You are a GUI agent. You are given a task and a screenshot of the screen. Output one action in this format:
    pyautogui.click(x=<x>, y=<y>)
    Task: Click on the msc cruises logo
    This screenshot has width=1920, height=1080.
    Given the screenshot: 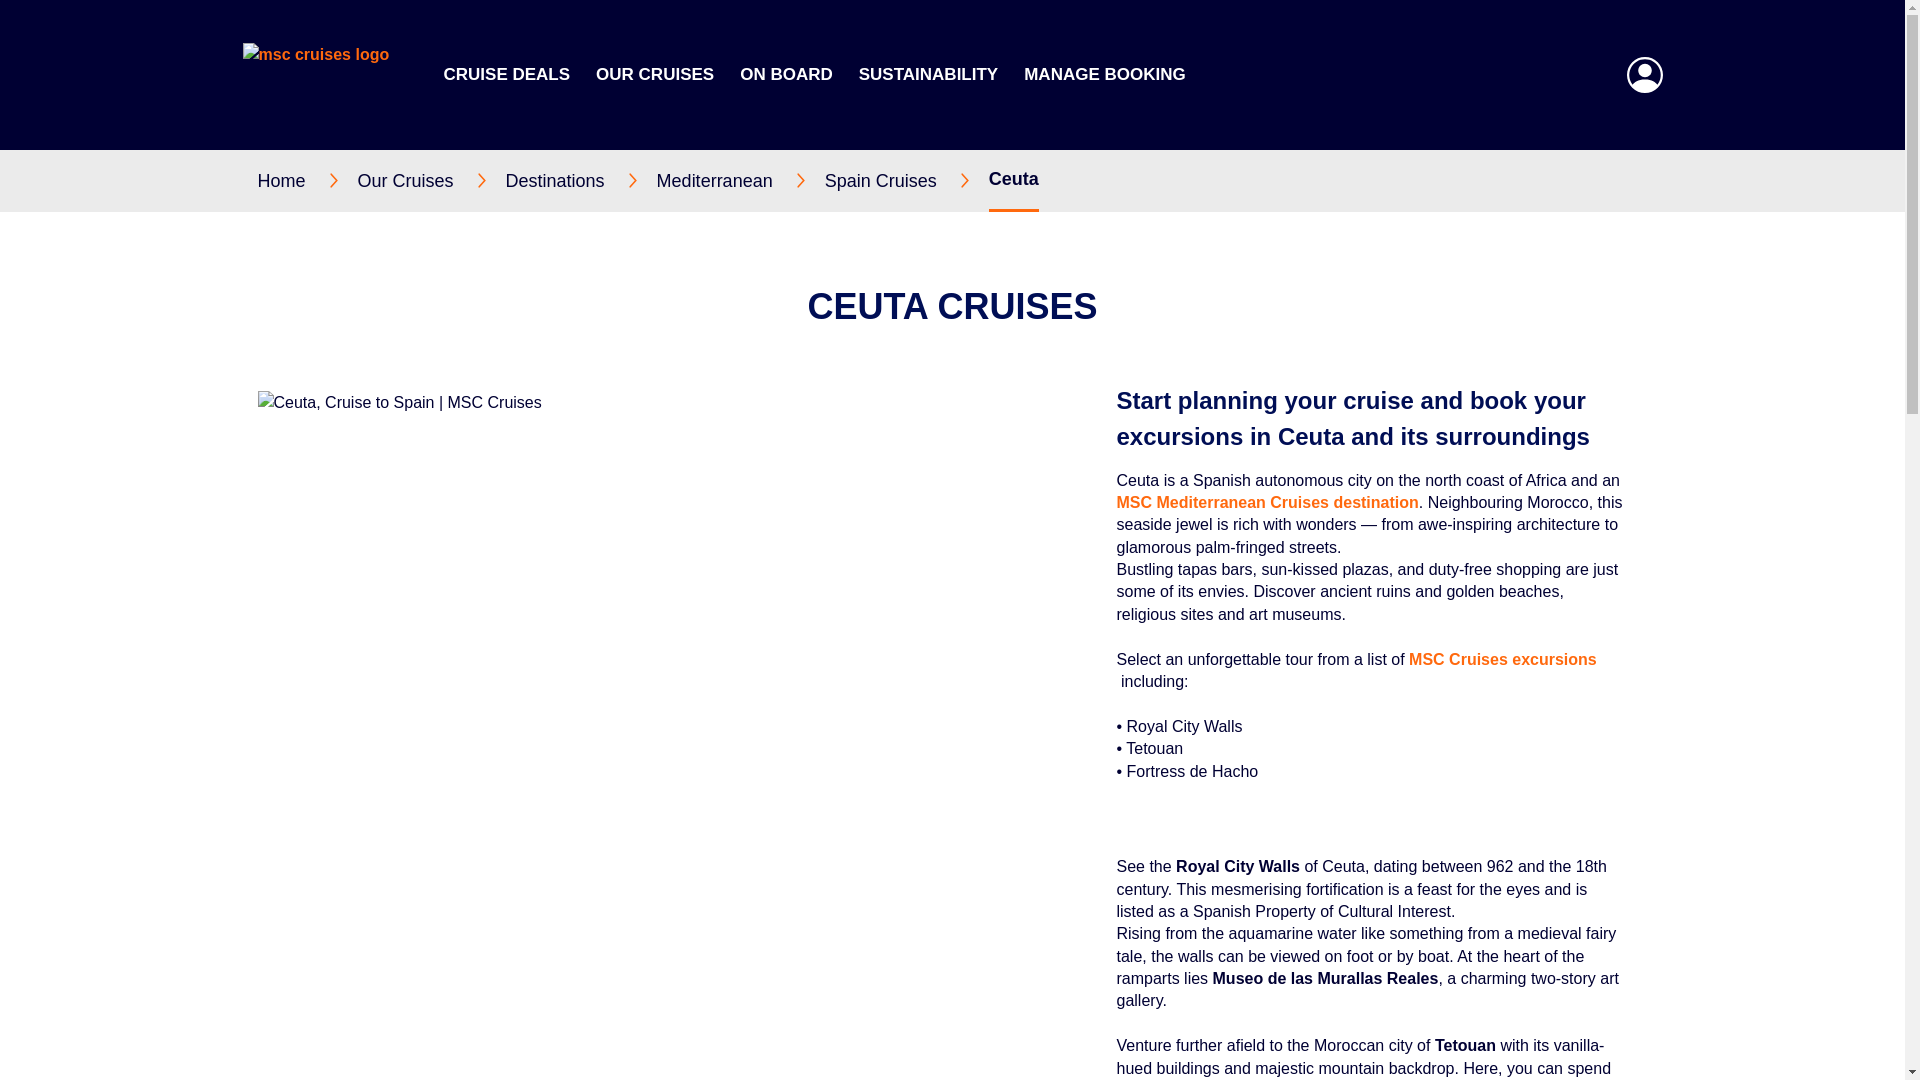 What is the action you would take?
    pyautogui.click(x=330, y=74)
    